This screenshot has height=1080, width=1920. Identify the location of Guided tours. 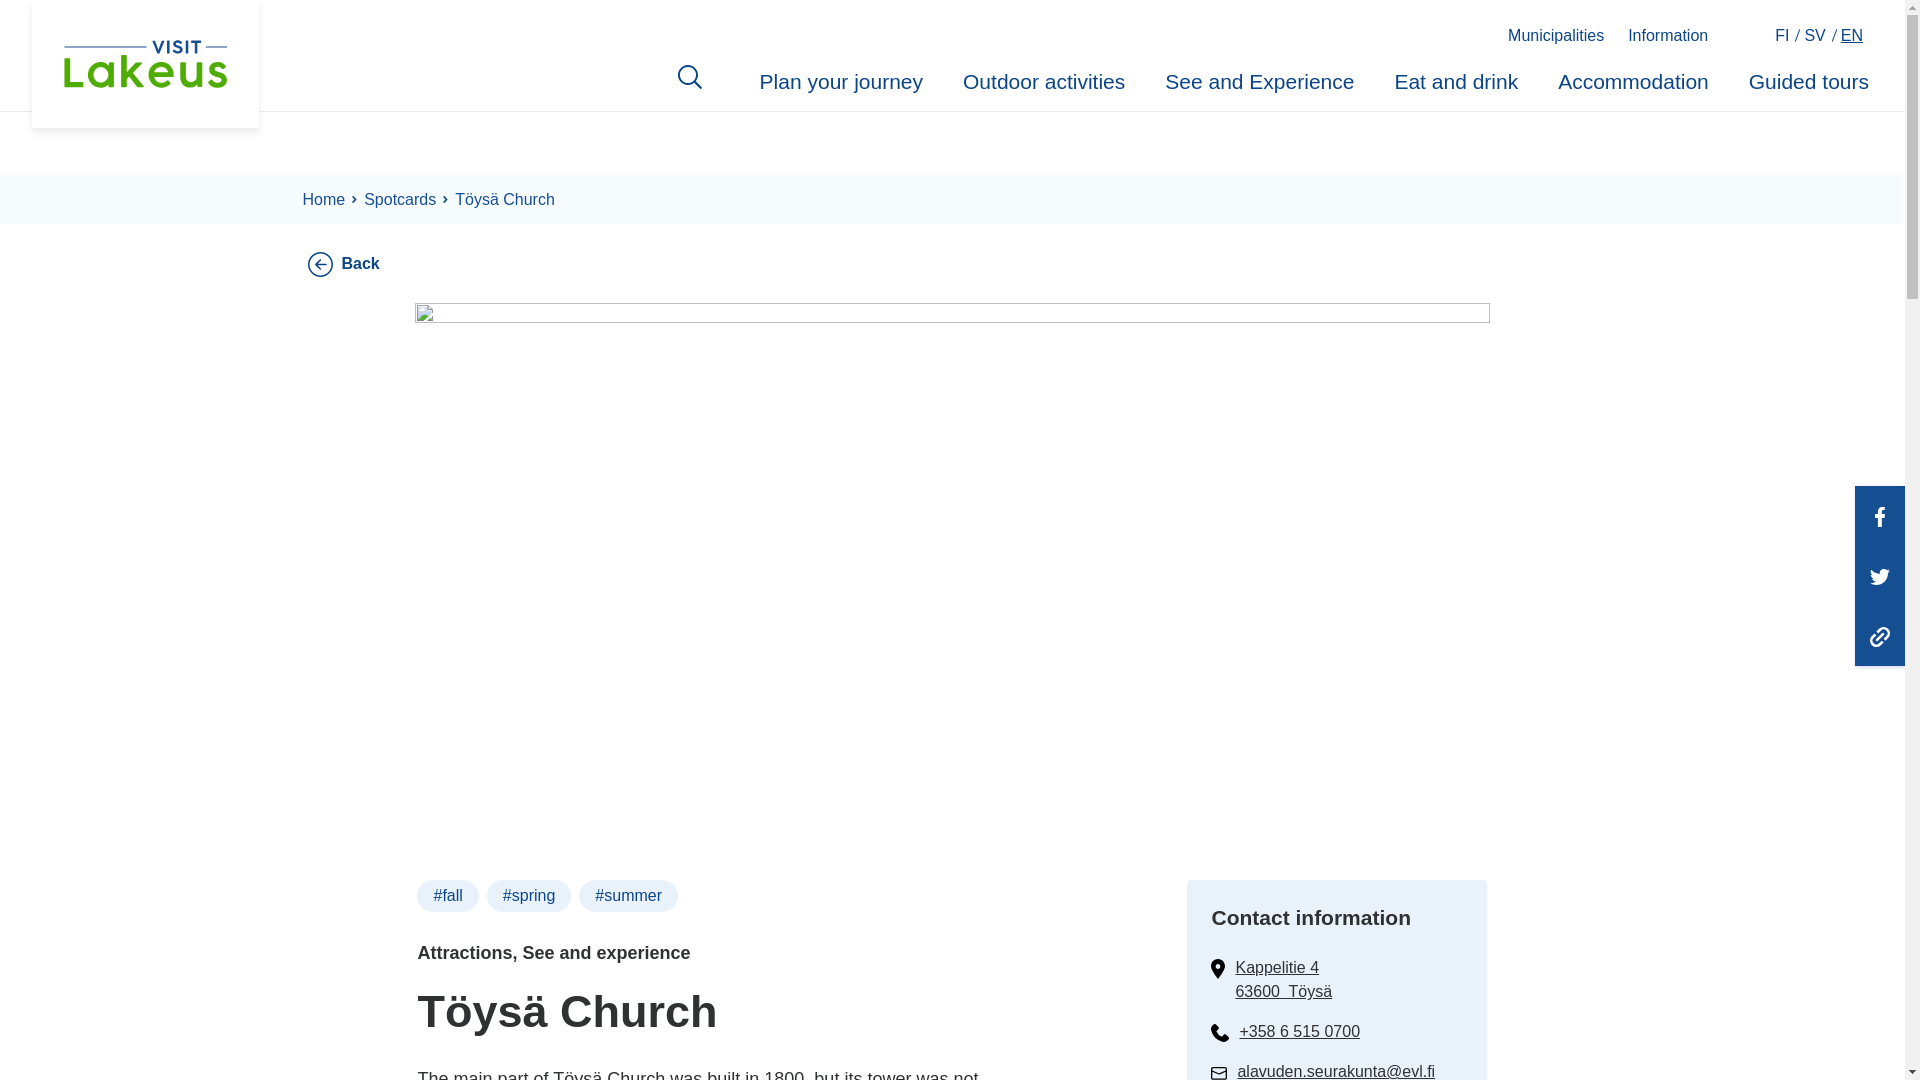
(1808, 84).